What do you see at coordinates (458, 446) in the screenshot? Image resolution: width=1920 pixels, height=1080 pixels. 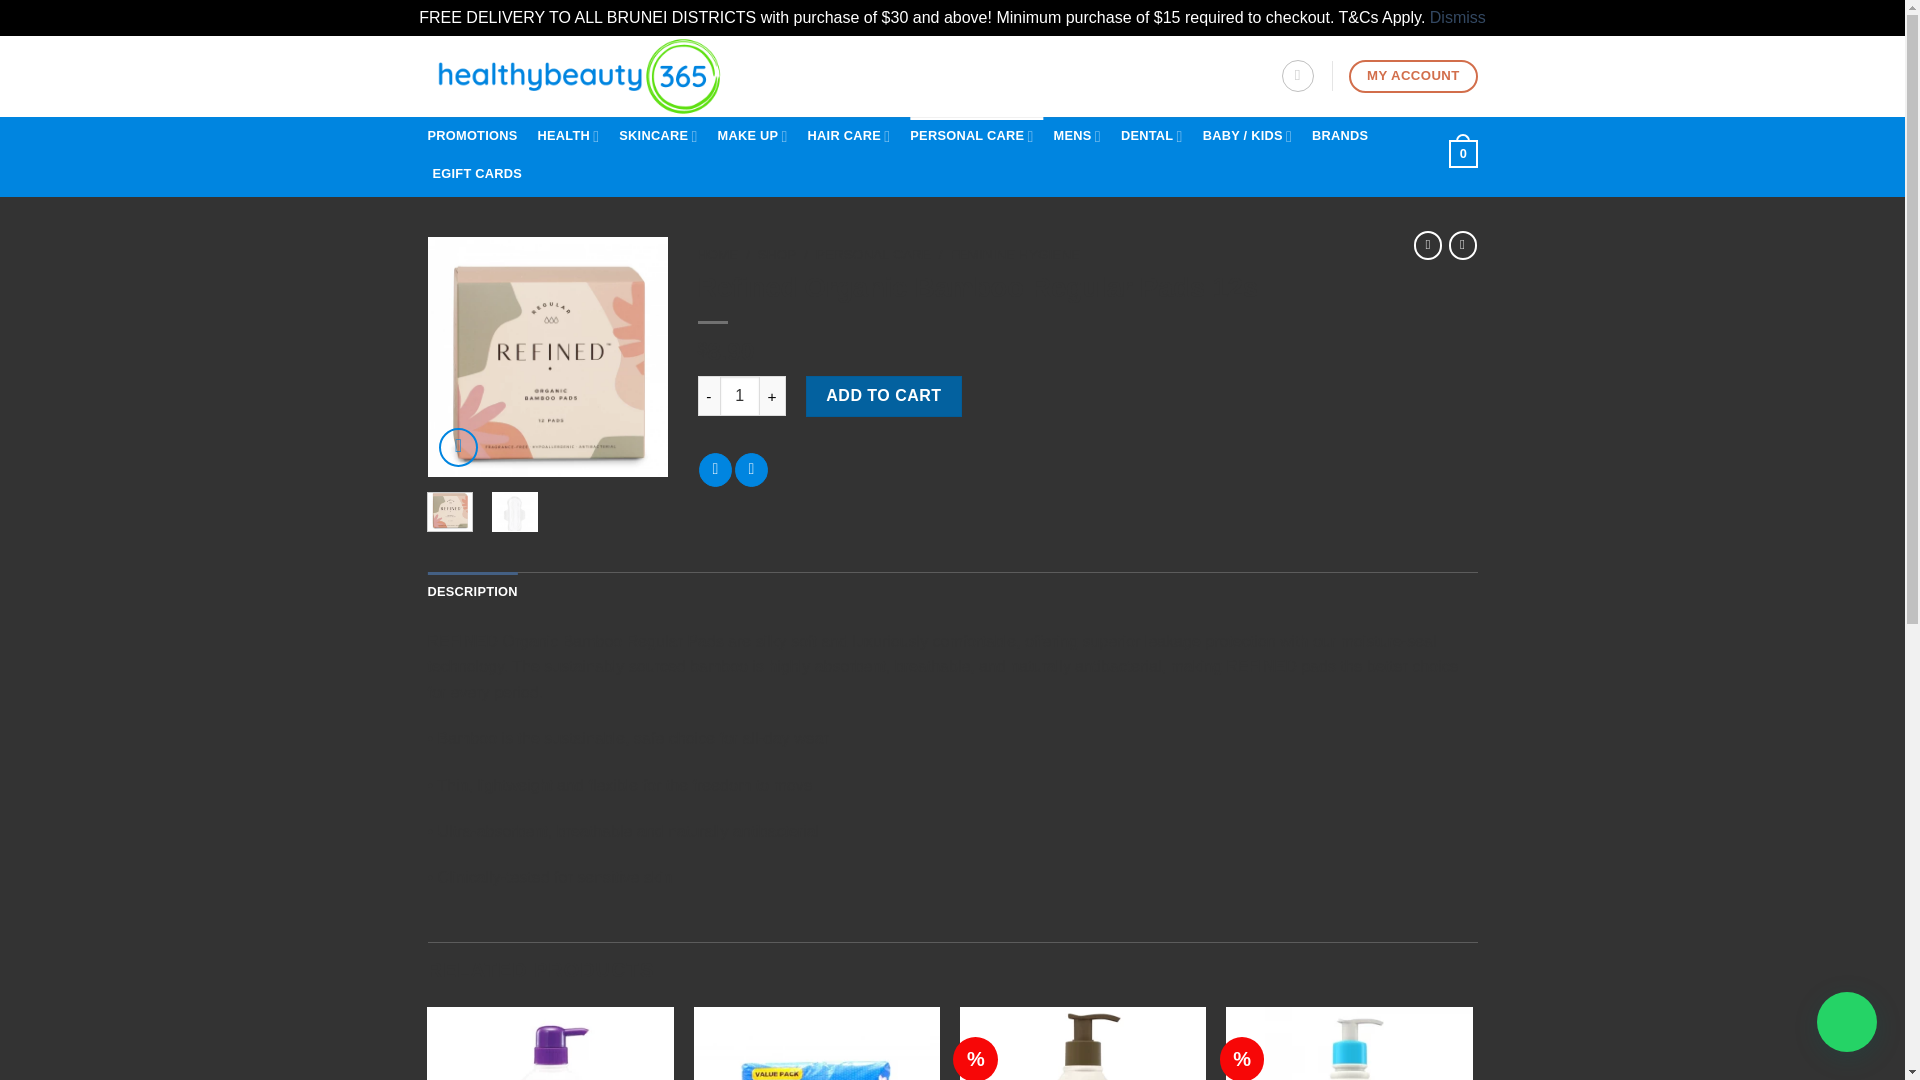 I see `Zoom` at bounding box center [458, 446].